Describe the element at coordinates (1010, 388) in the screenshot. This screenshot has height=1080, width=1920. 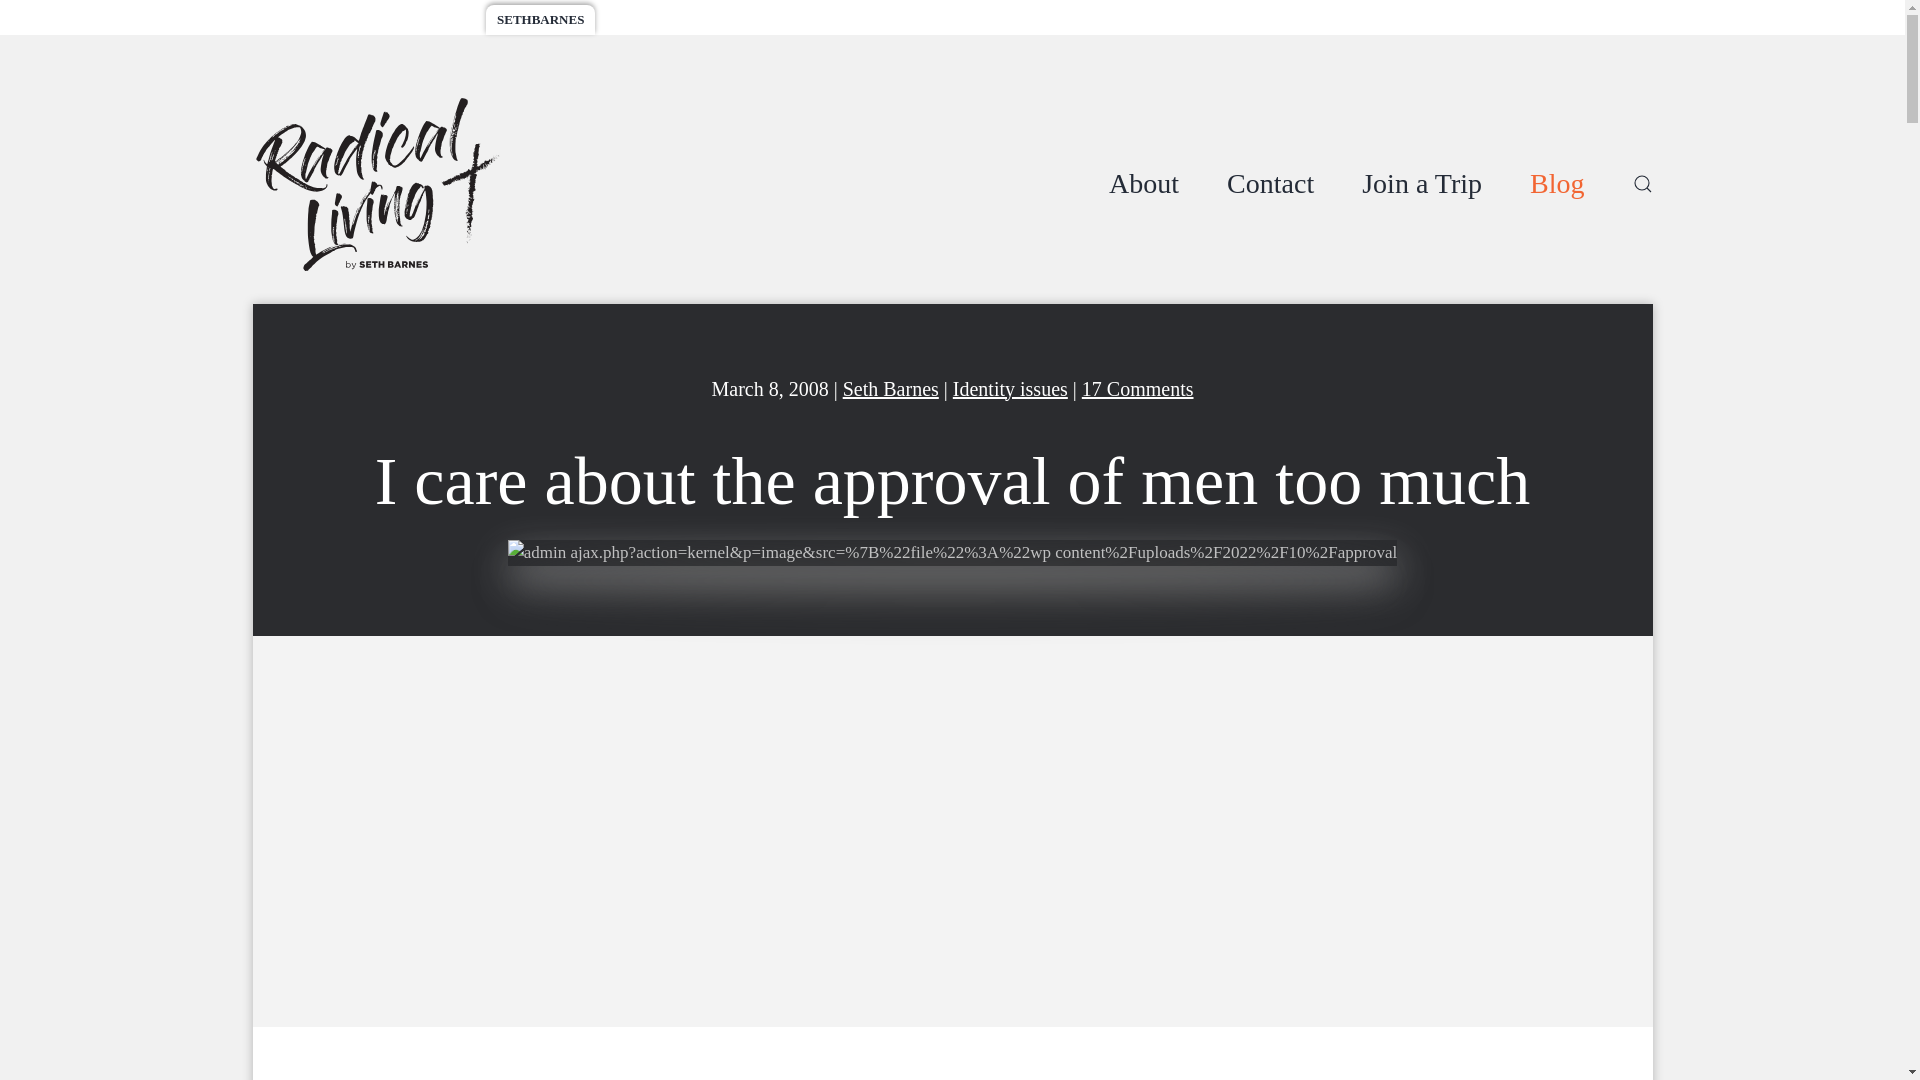
I see `Identity issues` at that location.